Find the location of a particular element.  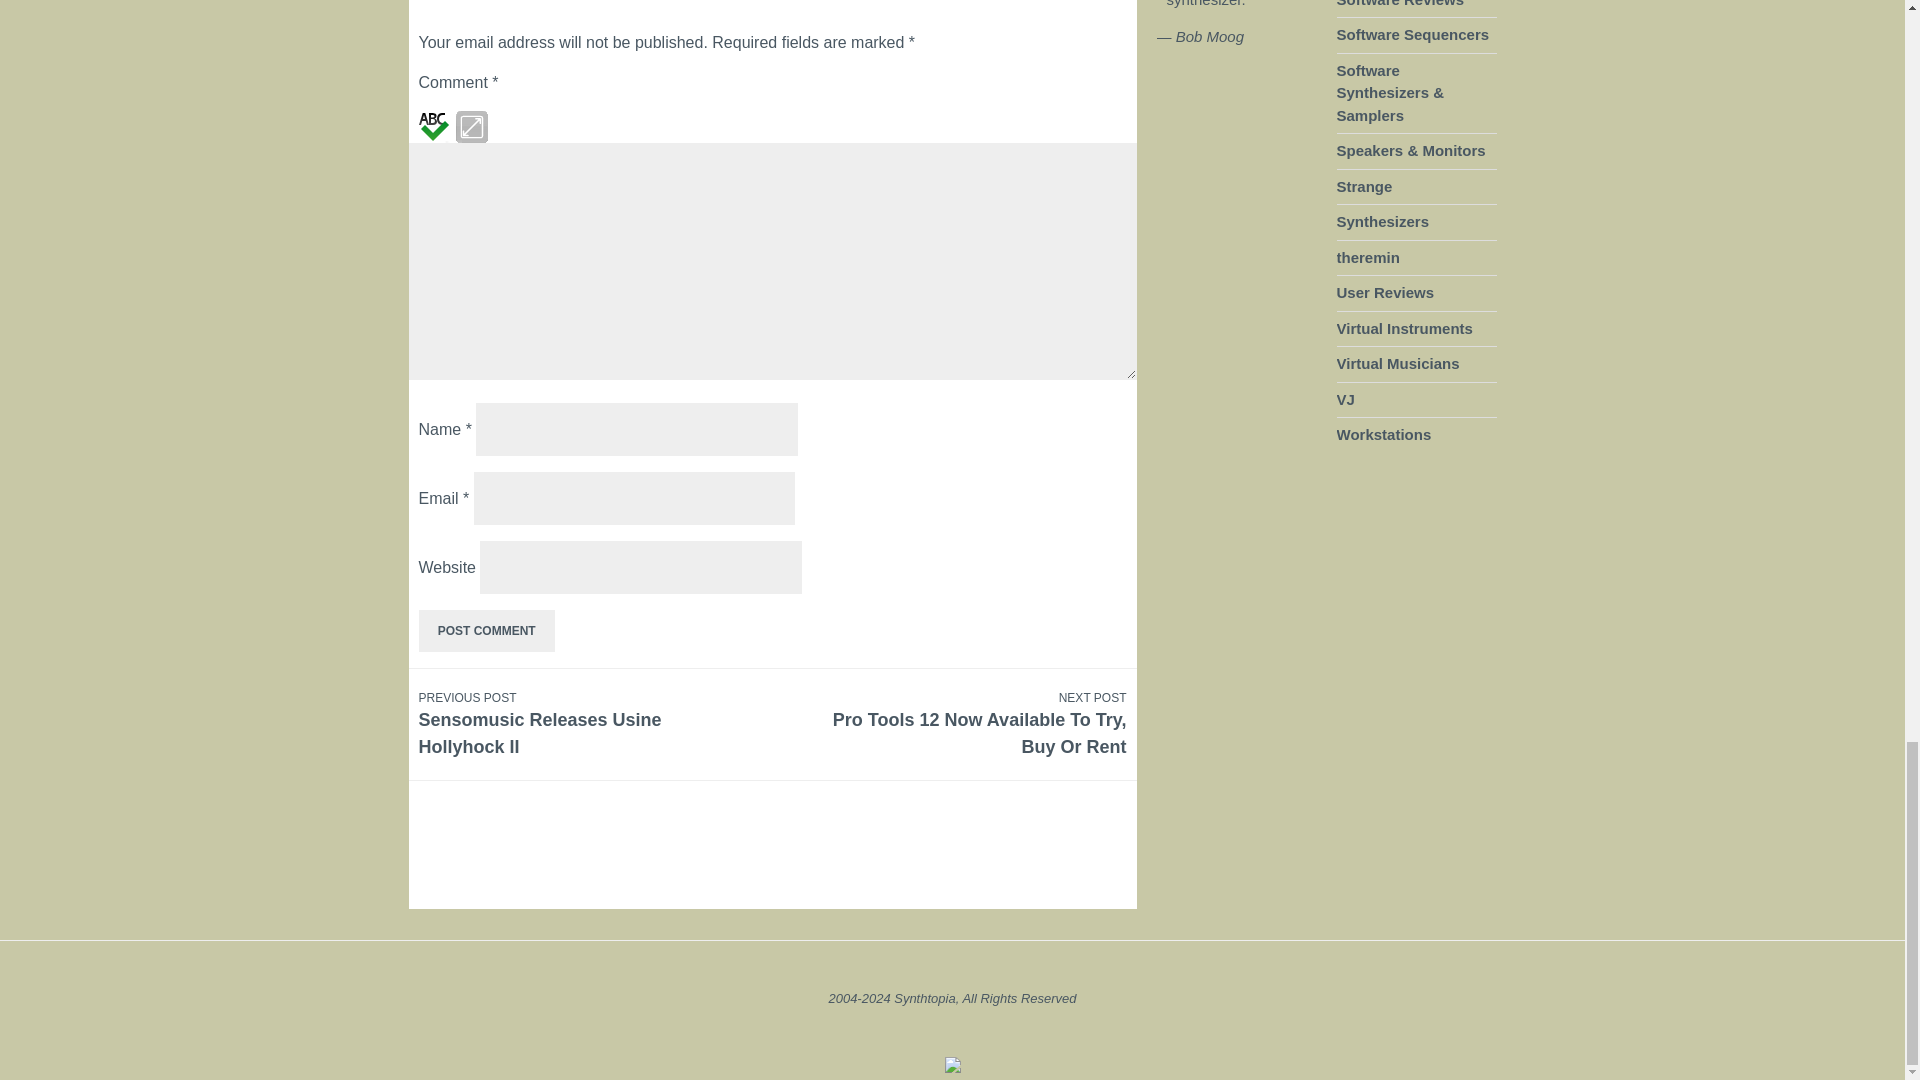

Post Comment is located at coordinates (486, 631).